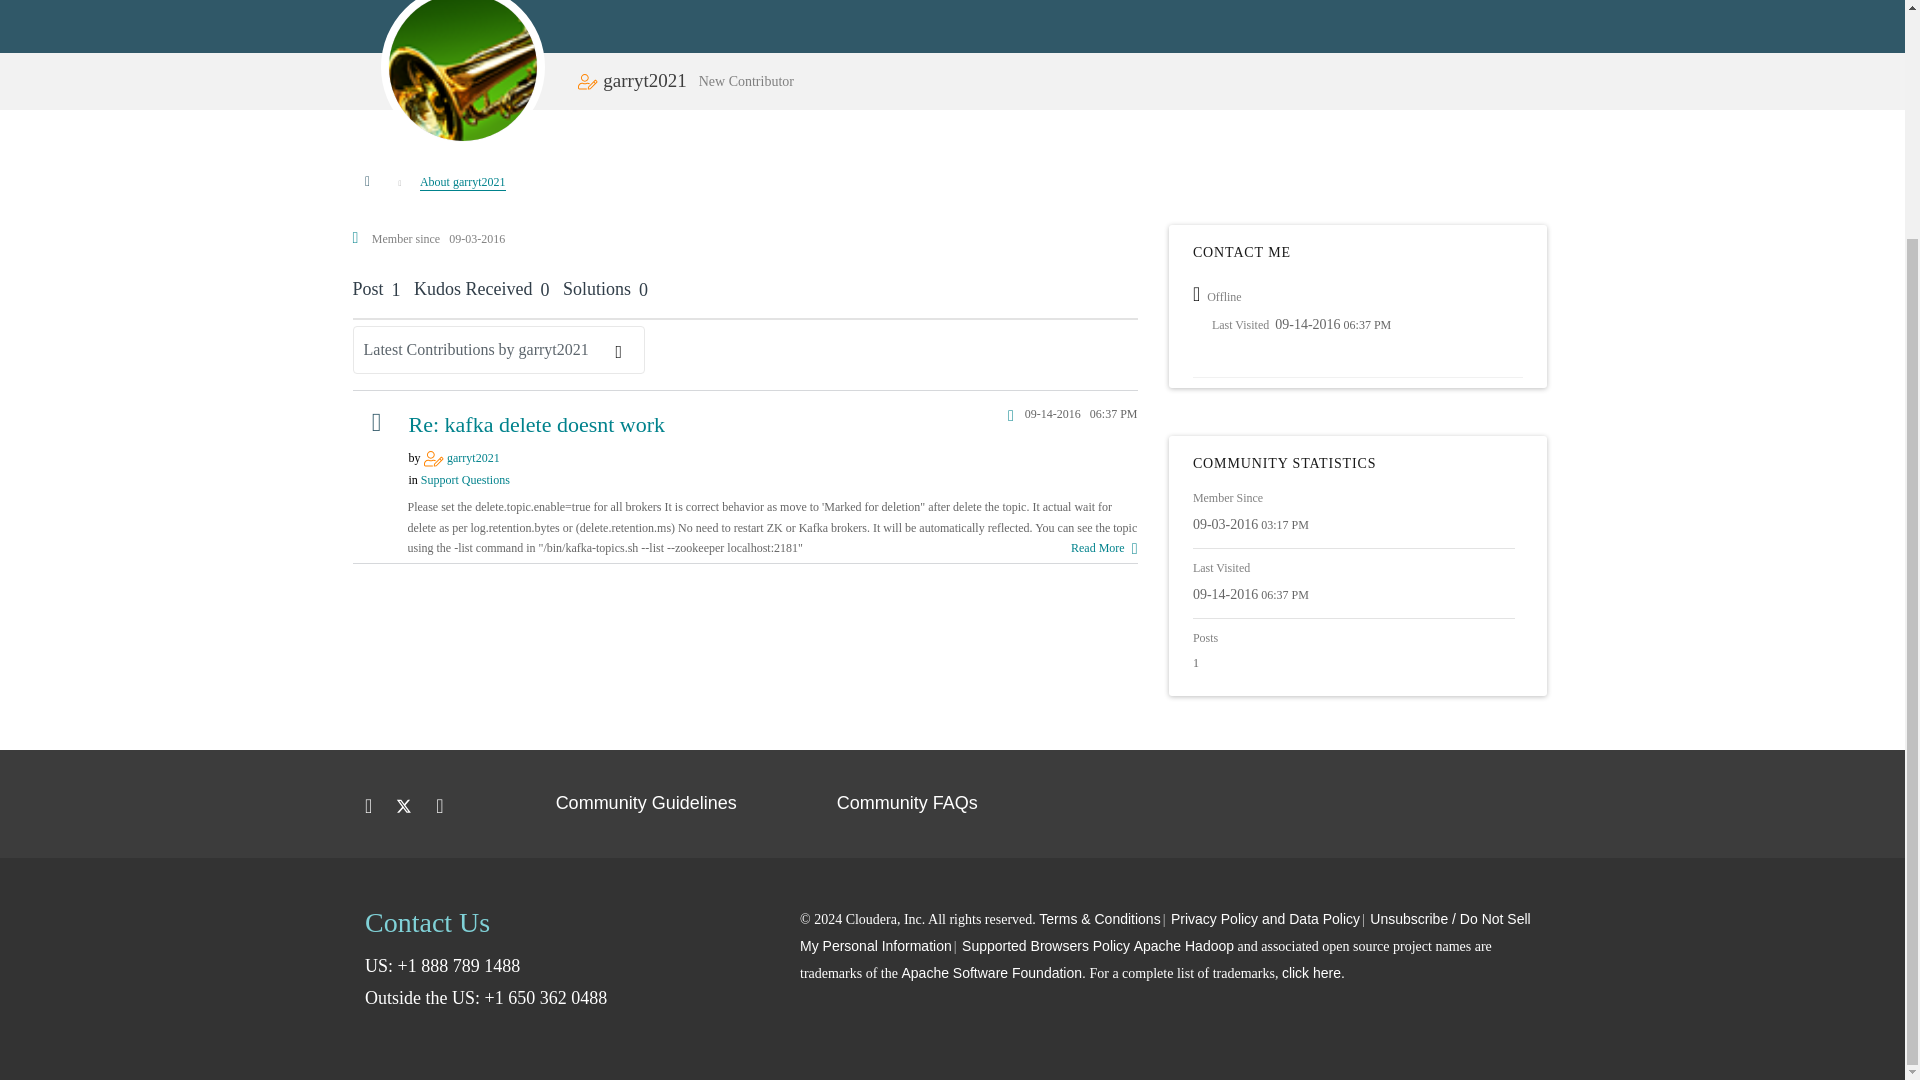 Image resolution: width=1920 pixels, height=1080 pixels. I want to click on Latest Contributions by garryt2021, so click(497, 350).